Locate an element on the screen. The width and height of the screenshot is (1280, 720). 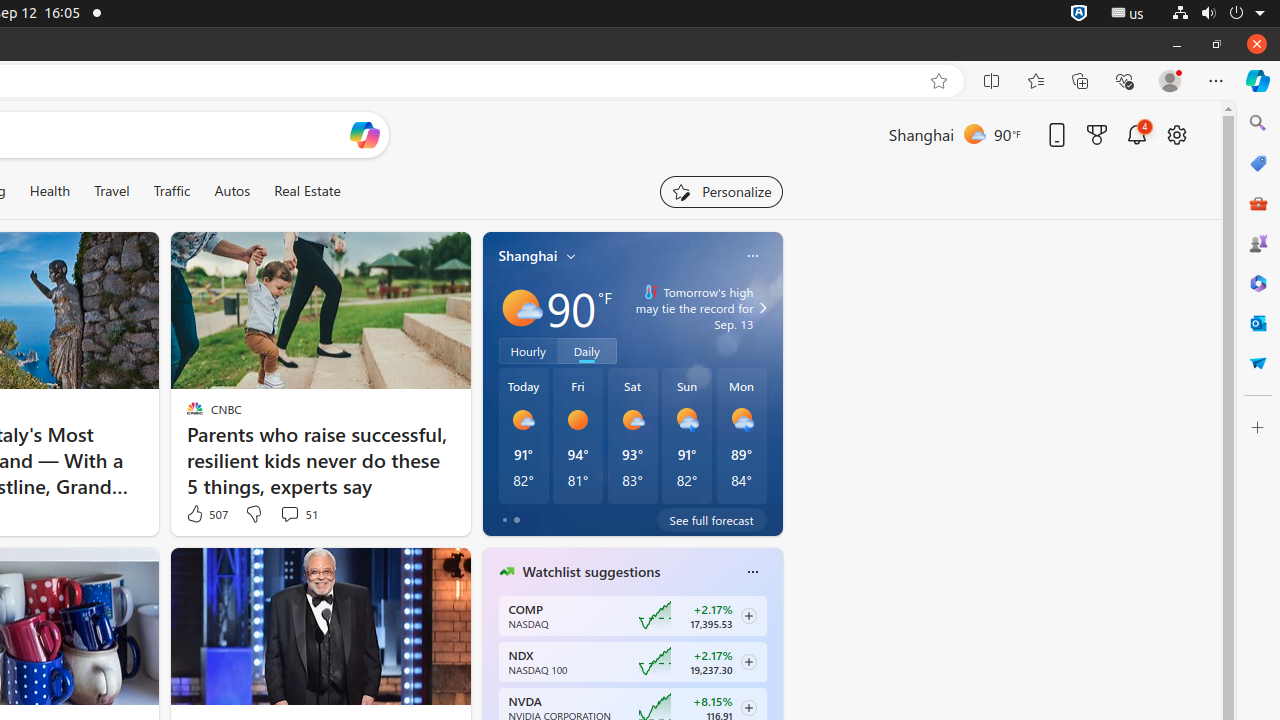
Watchlist suggestions is located at coordinates (592, 572).